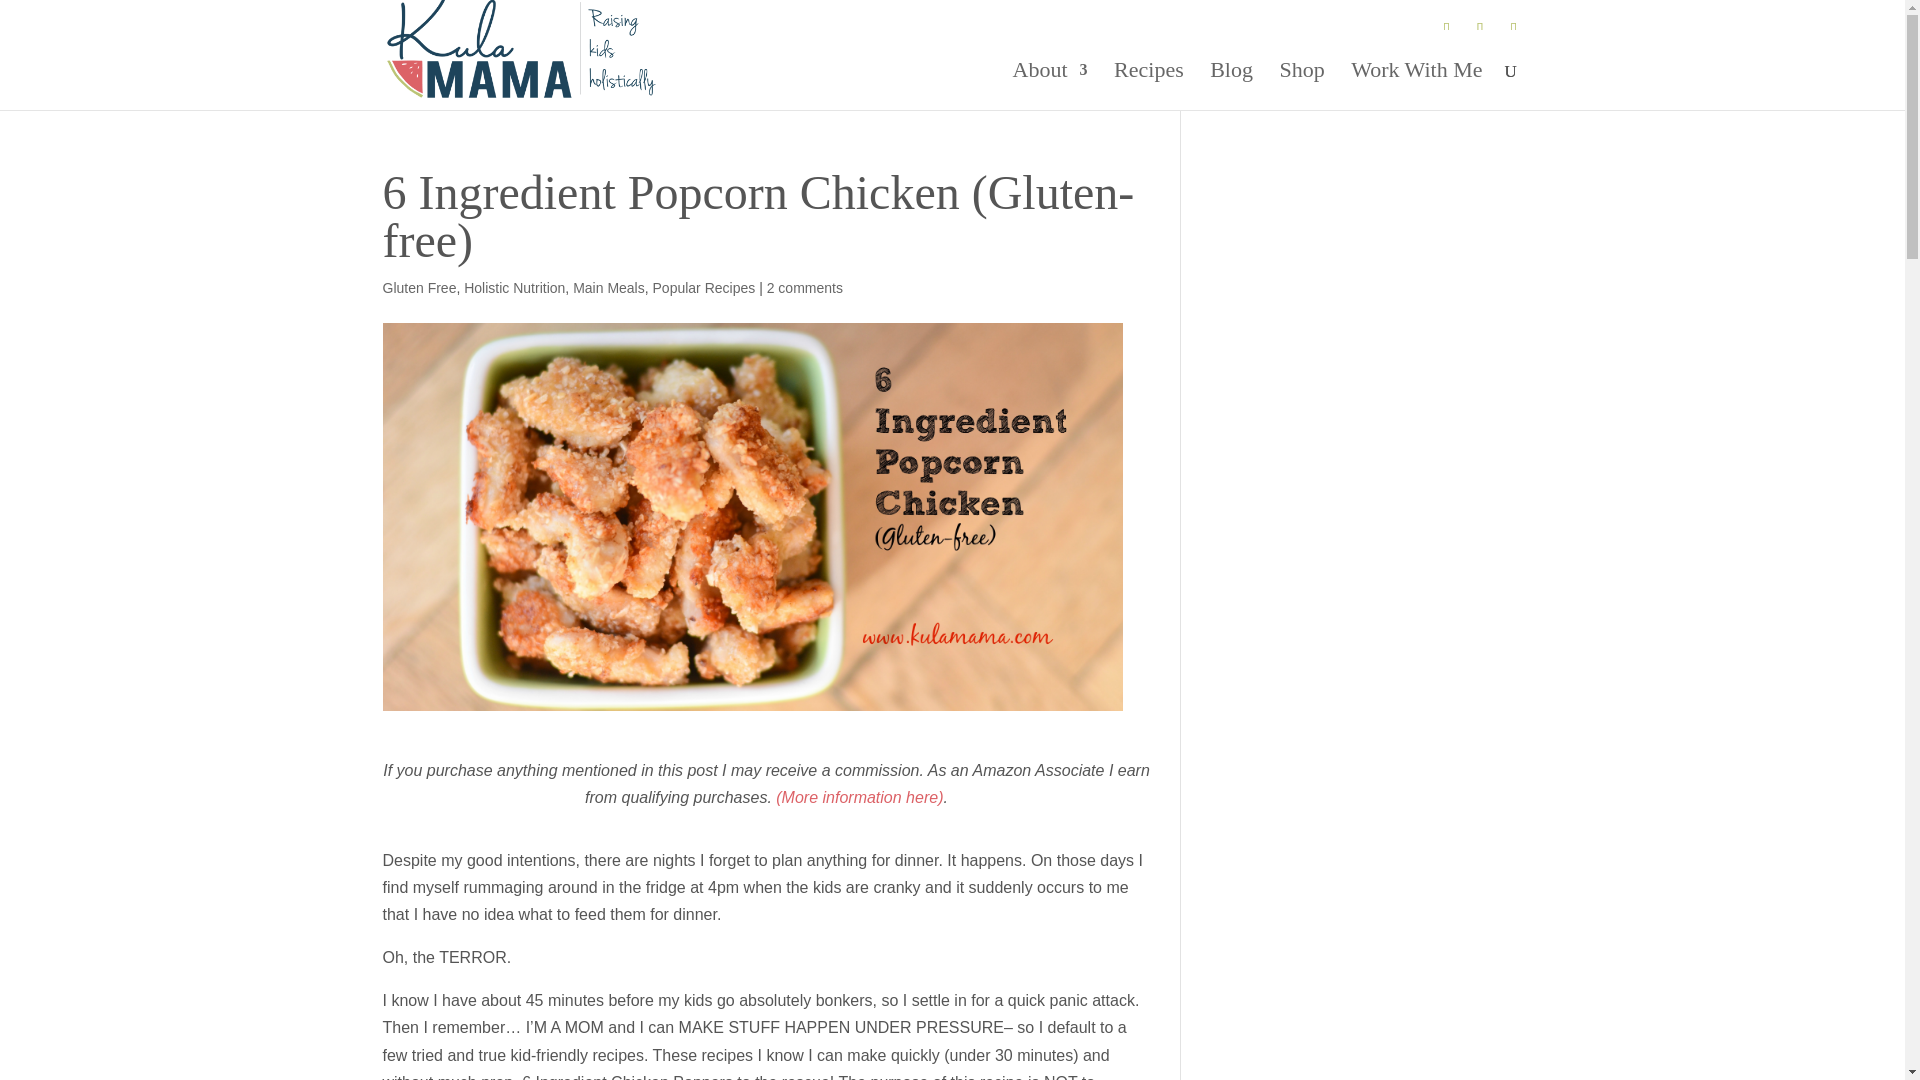 The width and height of the screenshot is (1920, 1080). I want to click on Shop, so click(1301, 86).